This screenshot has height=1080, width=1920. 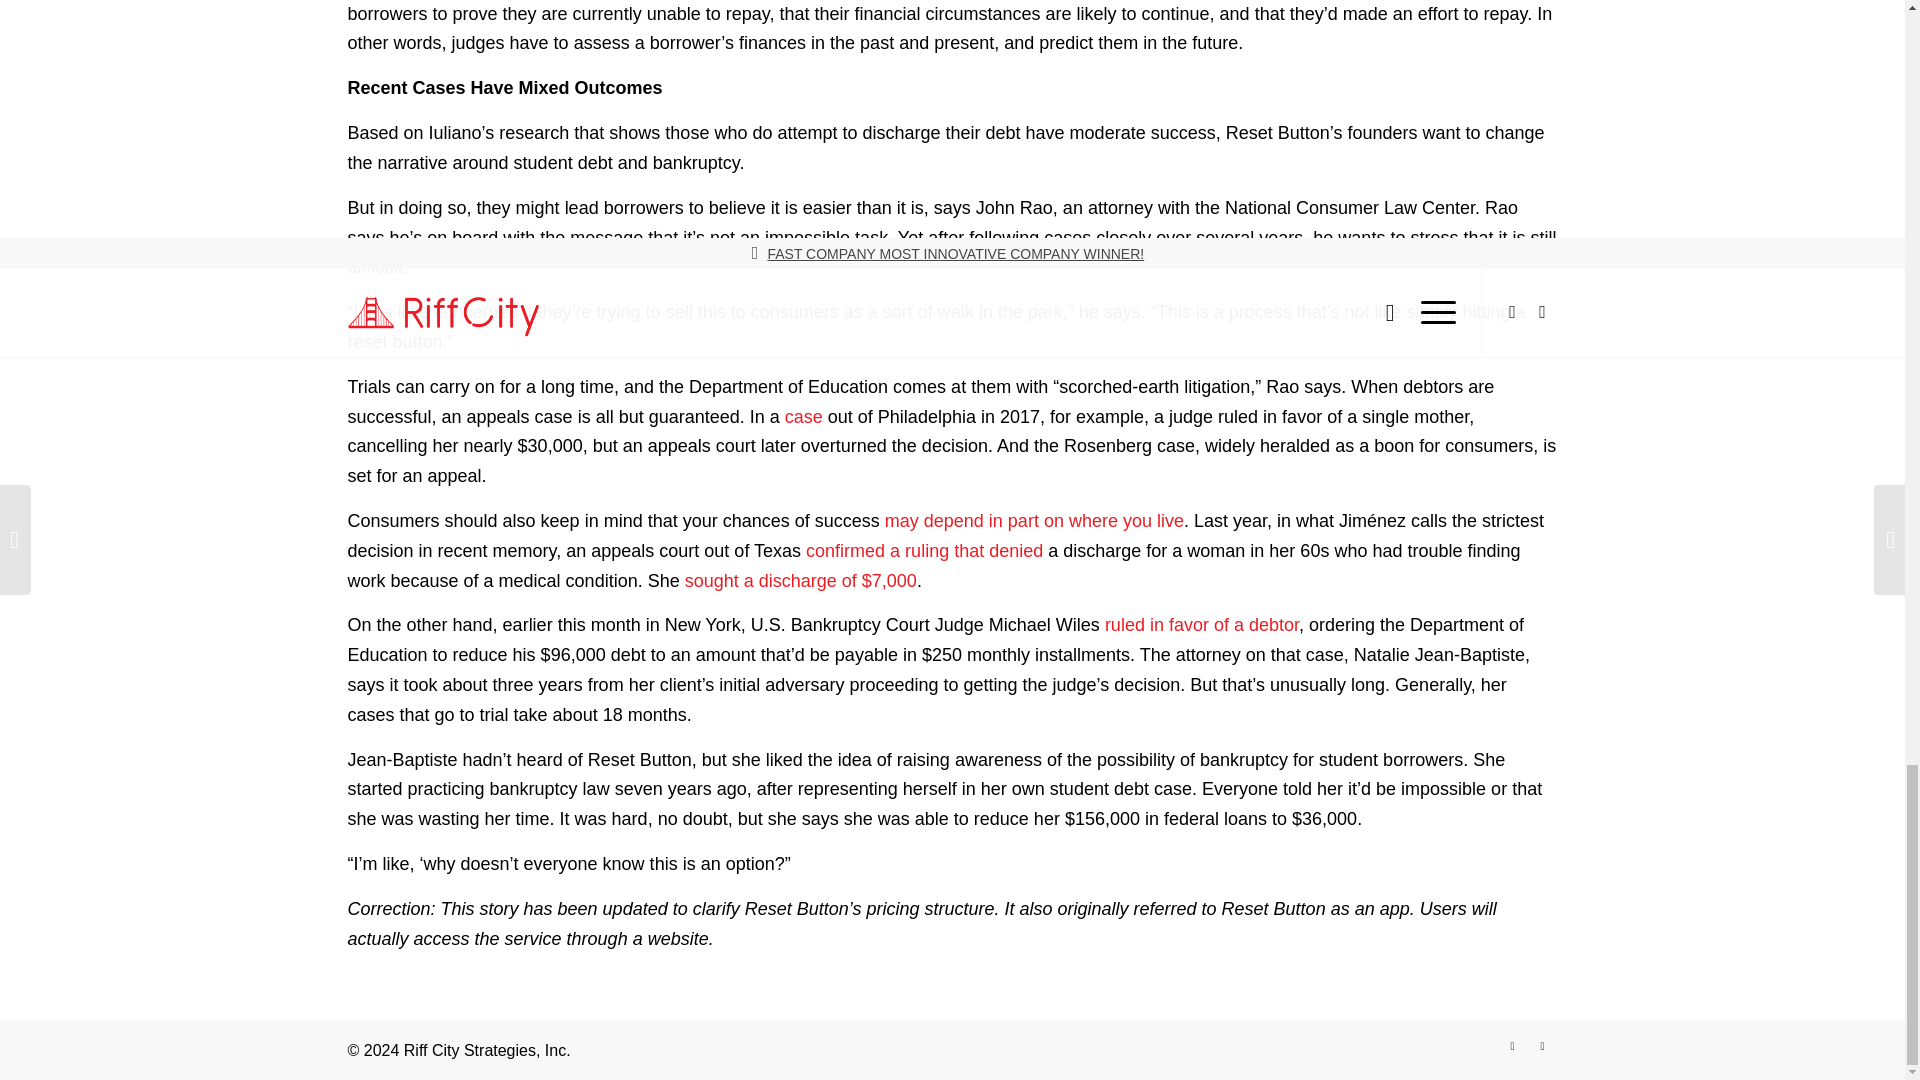 I want to click on confirmed a ruling that denied, so click(x=924, y=550).